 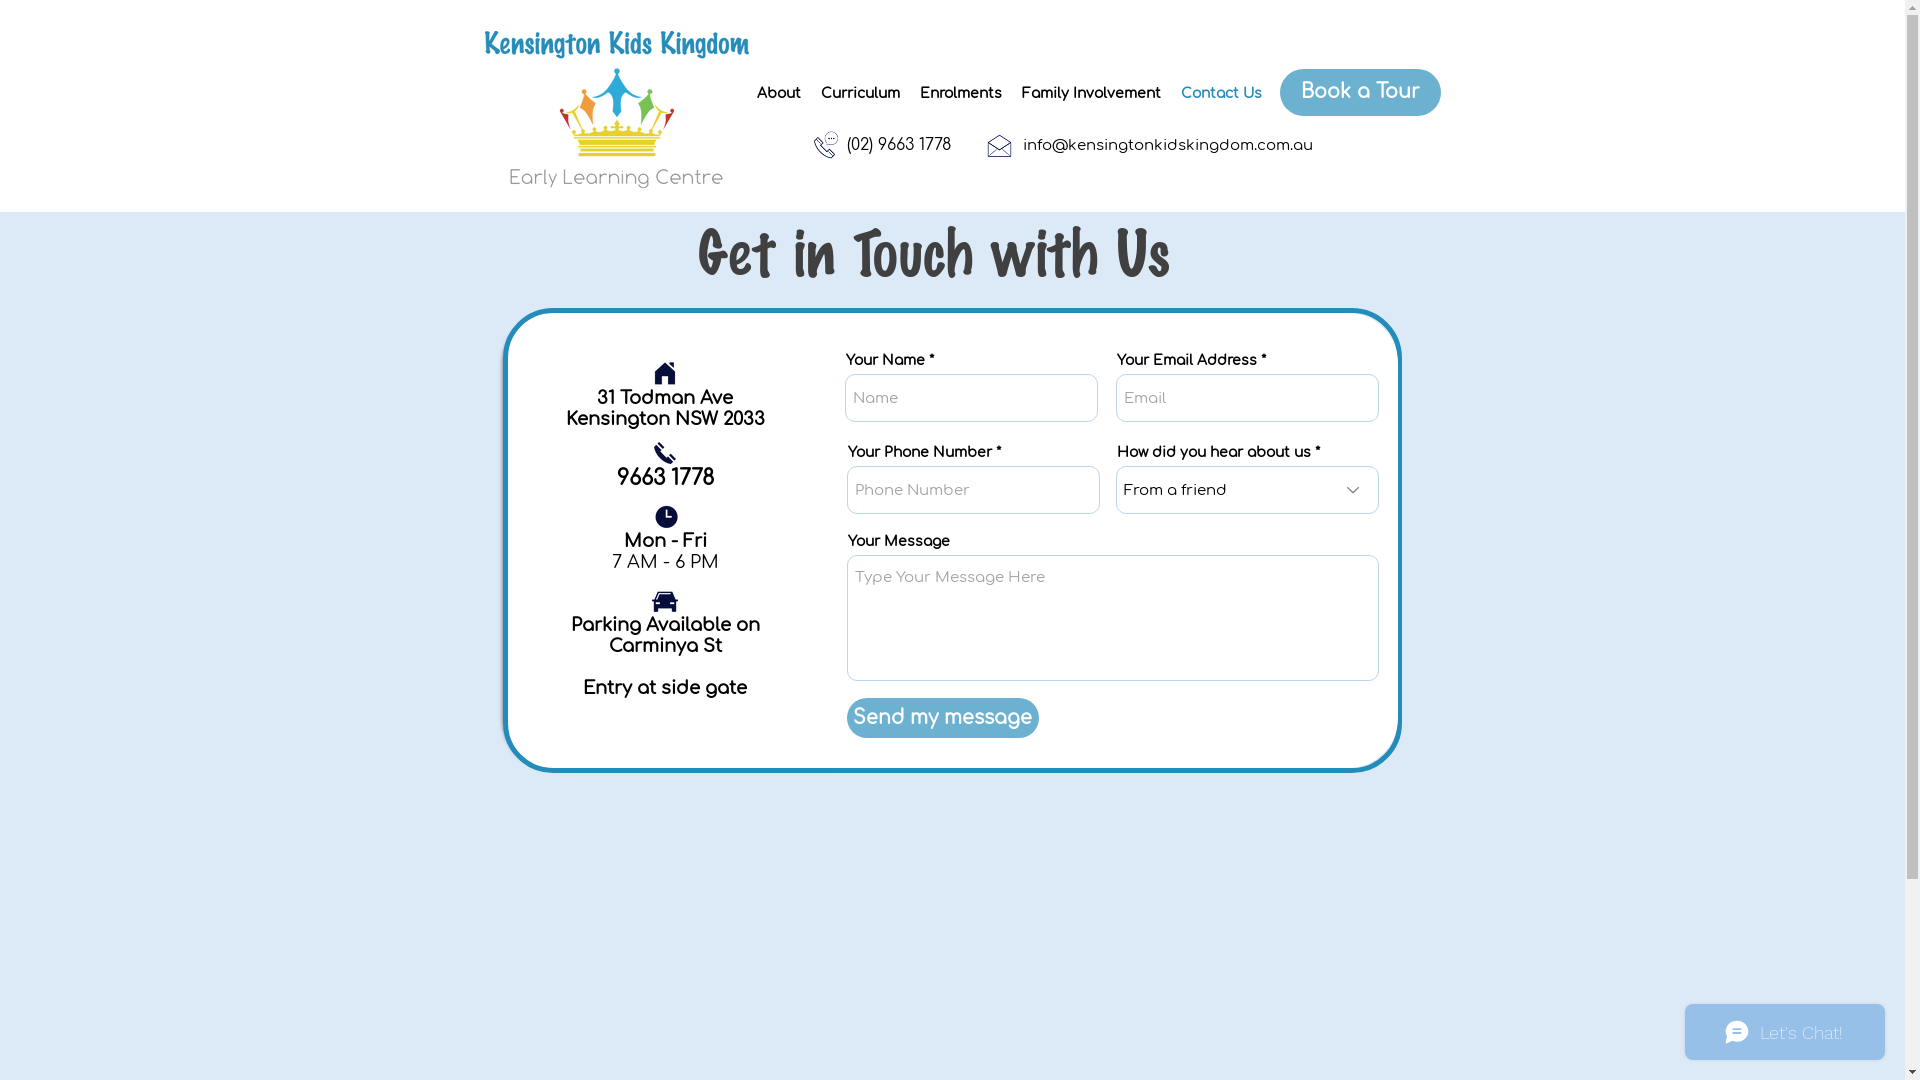 What do you see at coordinates (1360, 92) in the screenshot?
I see `Book a Tour` at bounding box center [1360, 92].